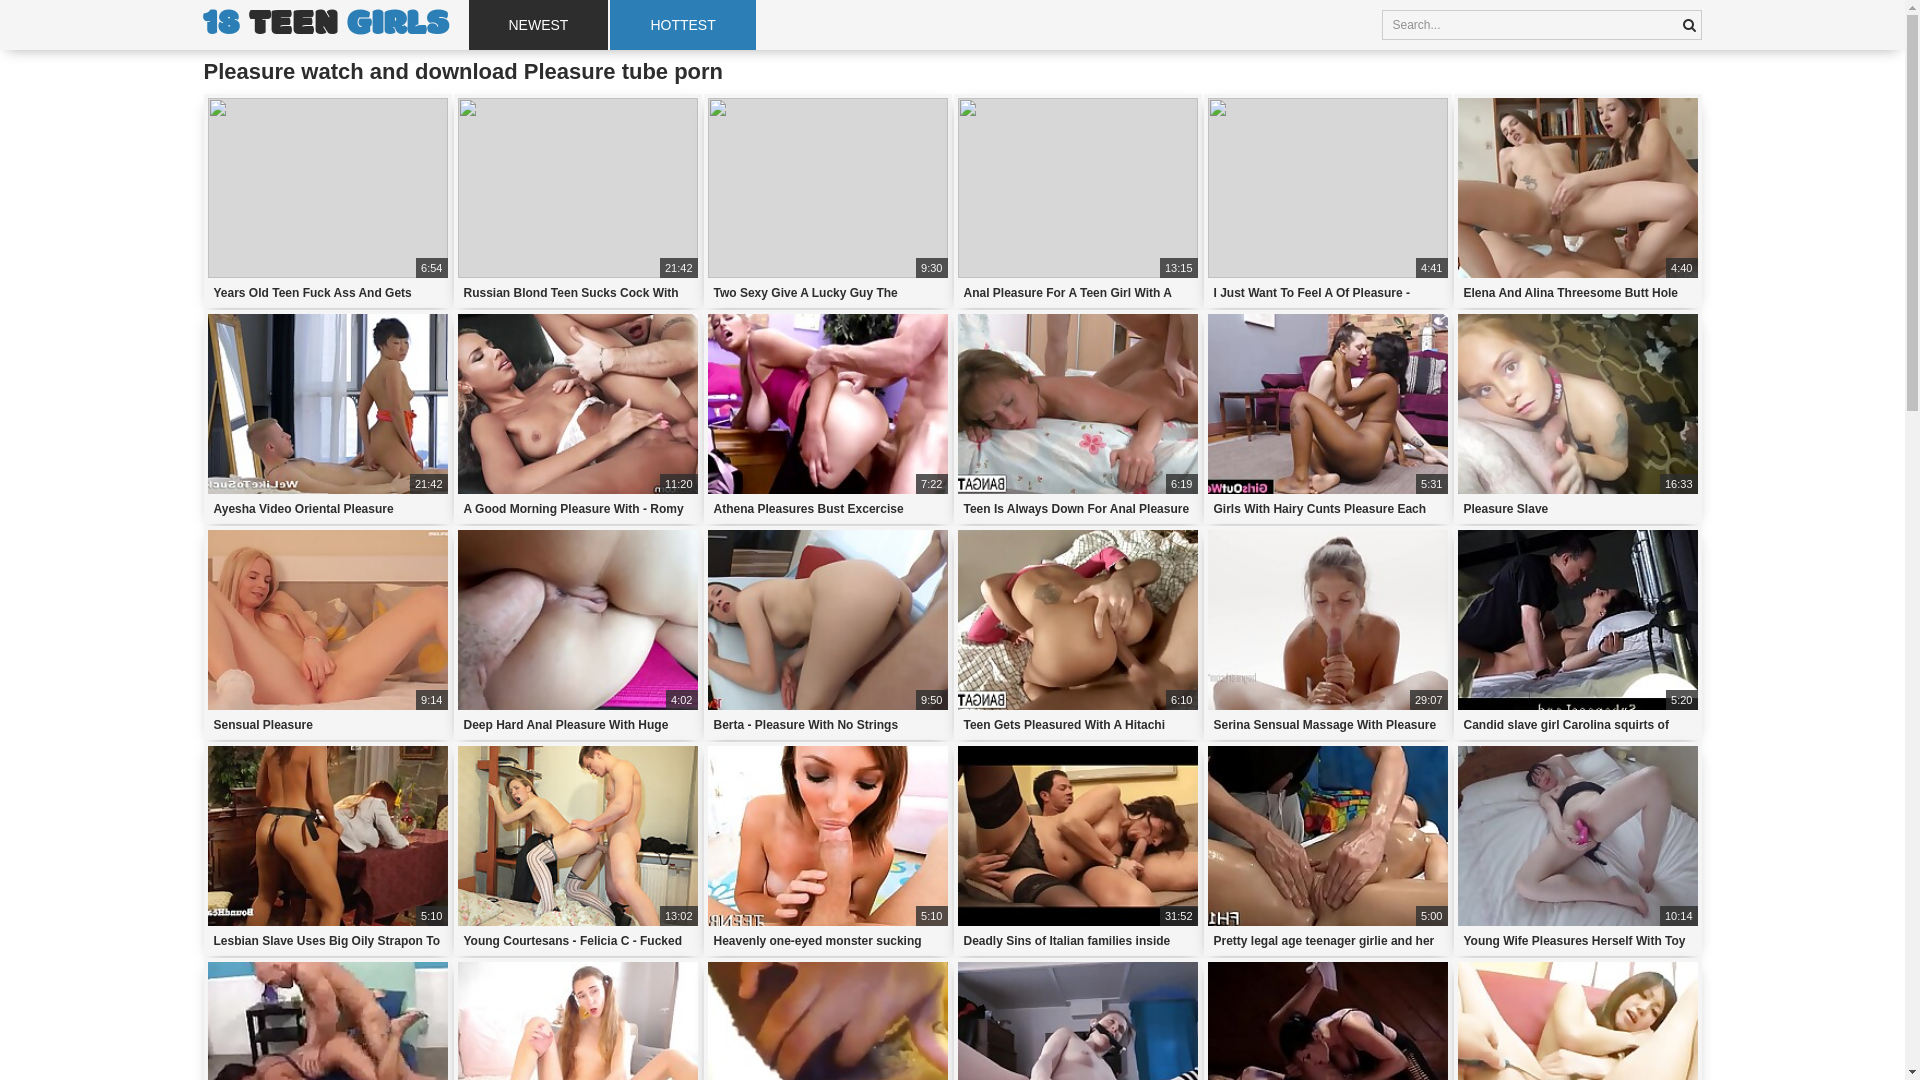 The image size is (1920, 1080). What do you see at coordinates (1578, 941) in the screenshot?
I see `Young Wife Pleasures Herself With Toy` at bounding box center [1578, 941].